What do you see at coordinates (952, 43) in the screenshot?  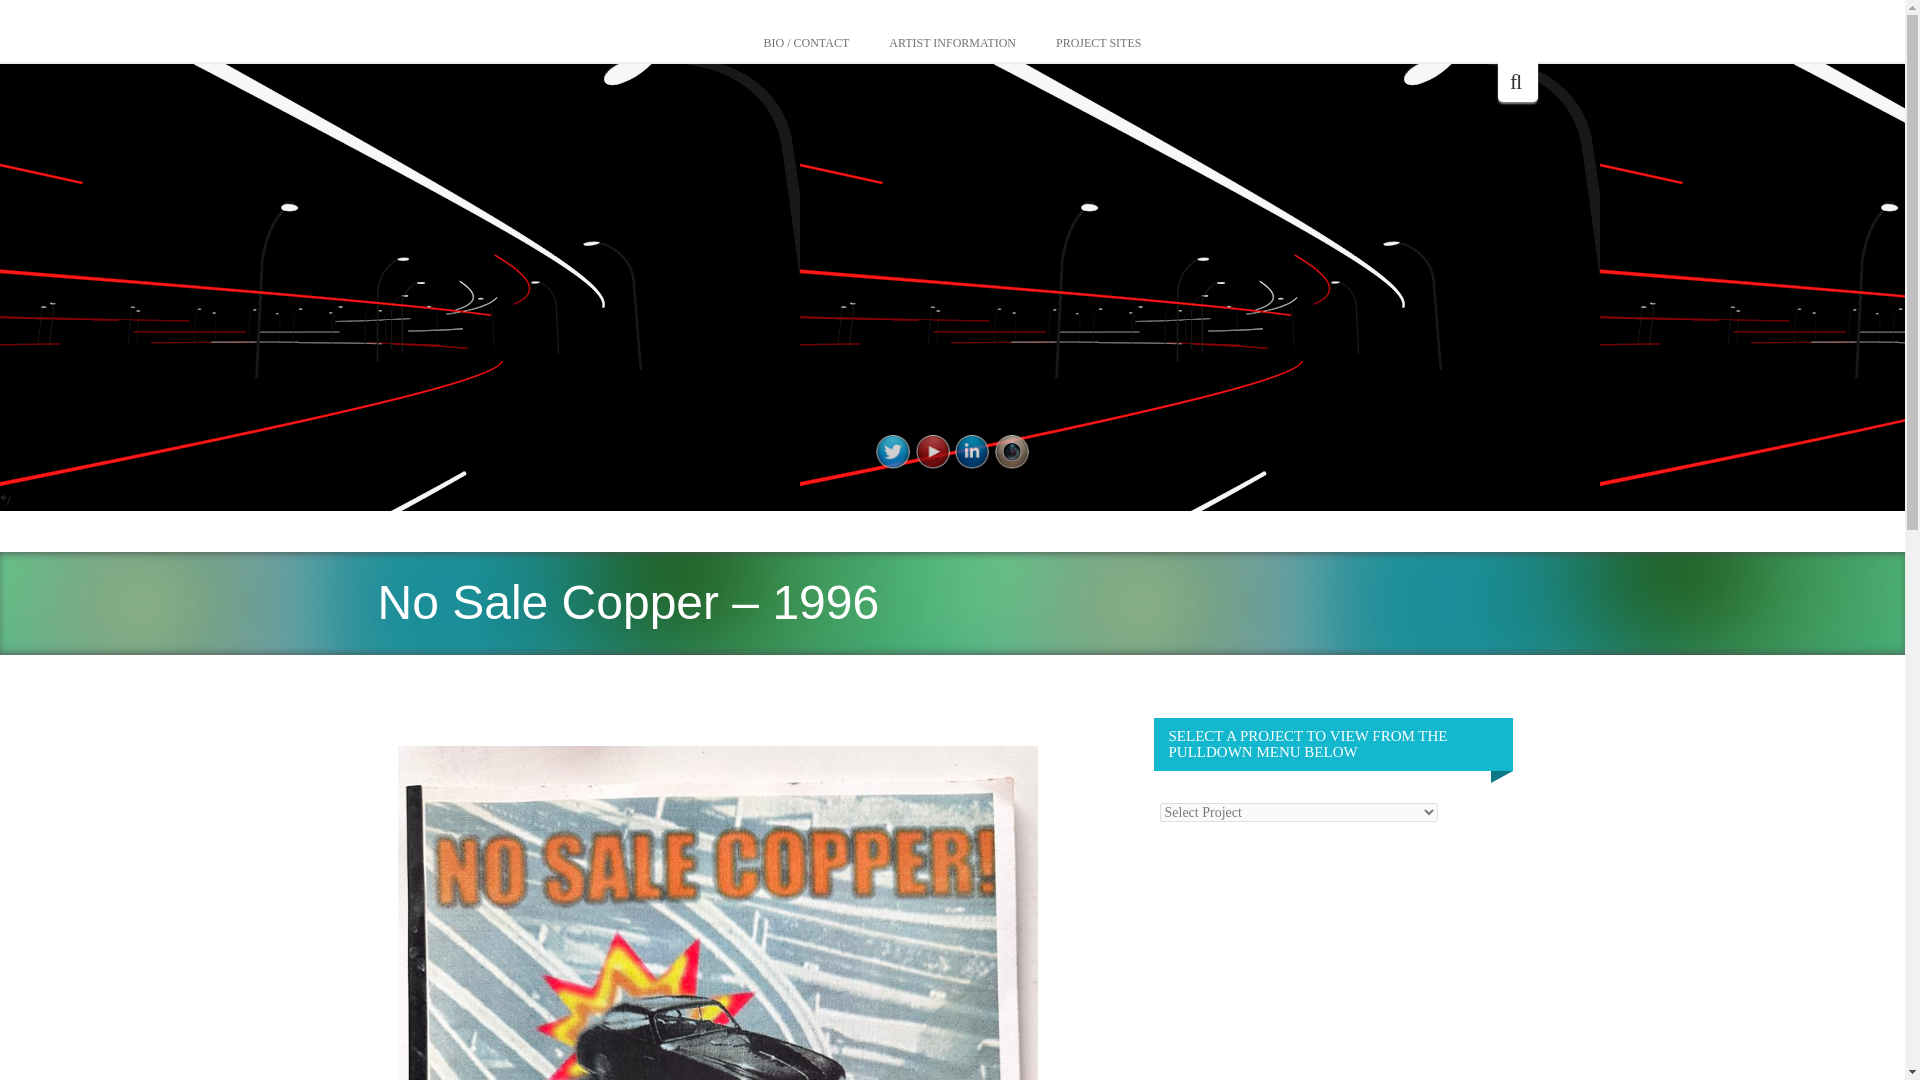 I see `ARTIST INFORMATION` at bounding box center [952, 43].